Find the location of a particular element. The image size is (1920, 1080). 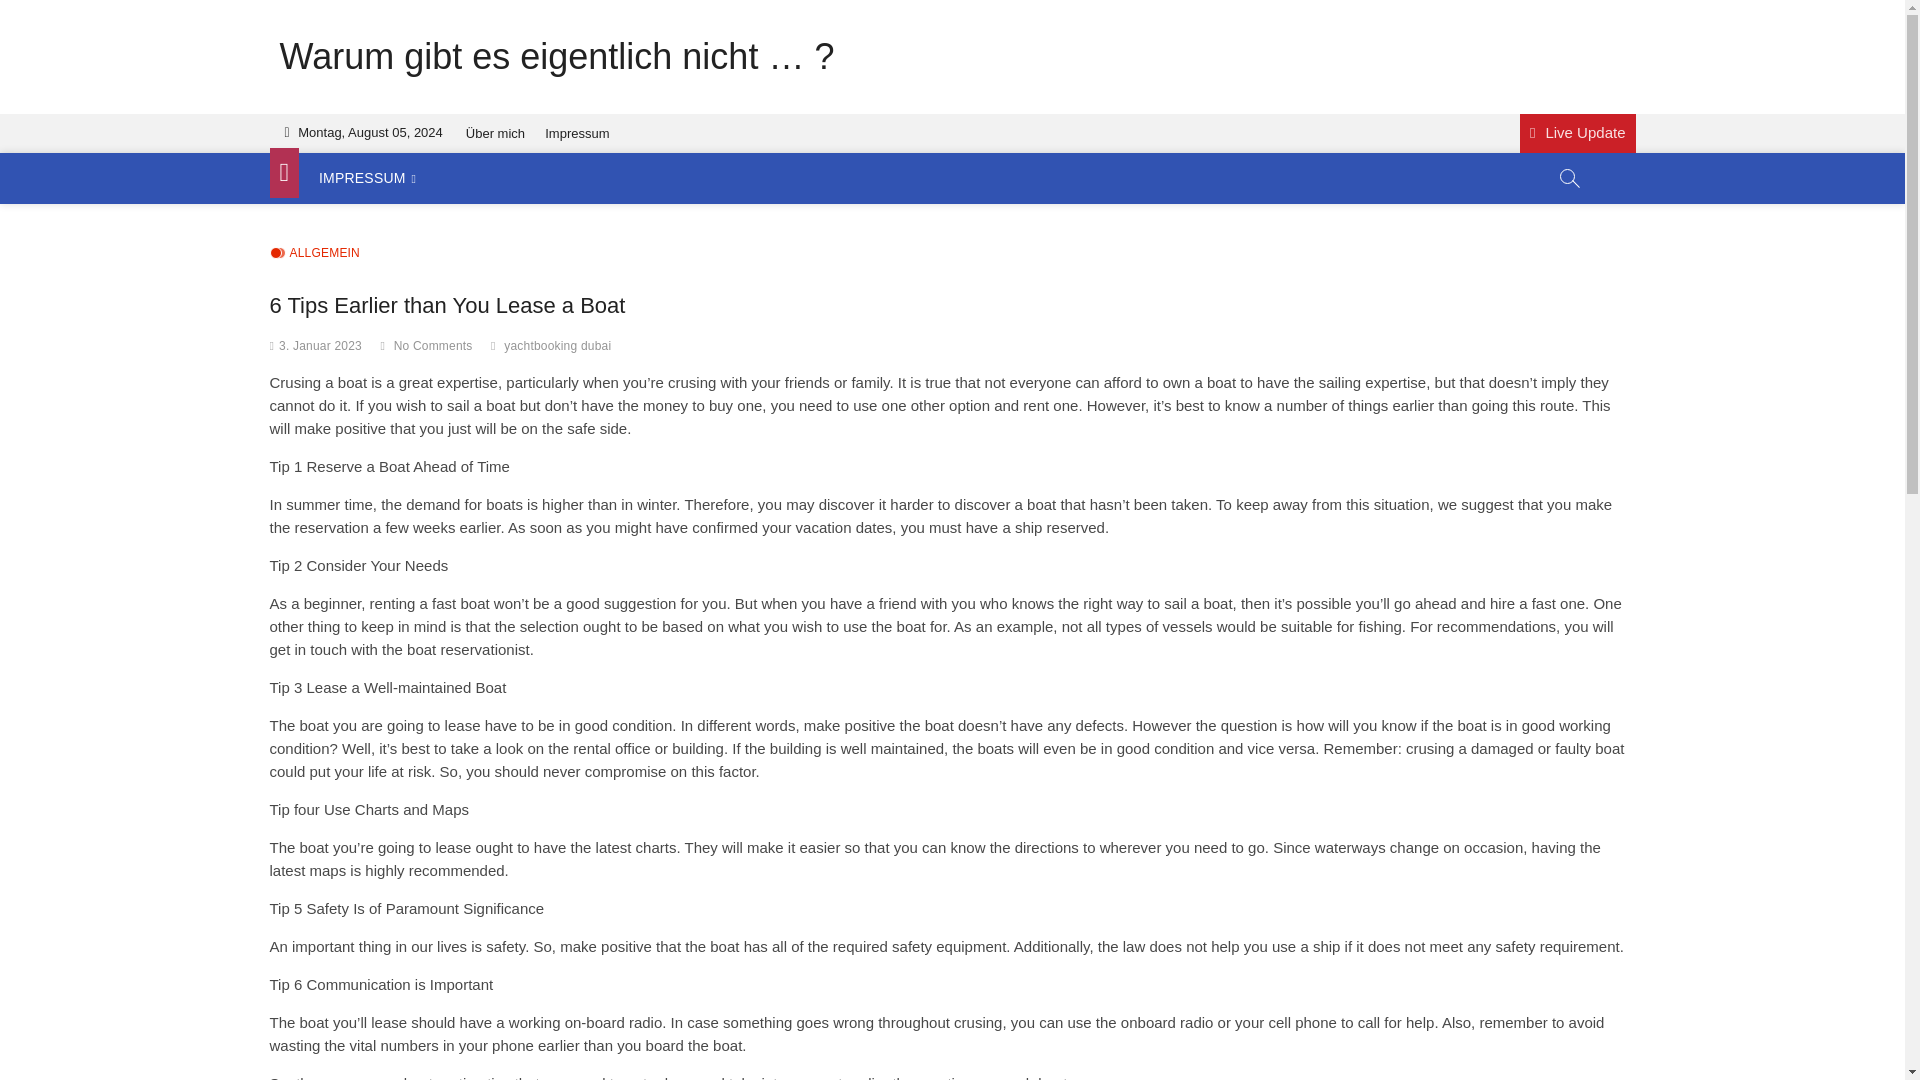

Live Update is located at coordinates (1578, 134).